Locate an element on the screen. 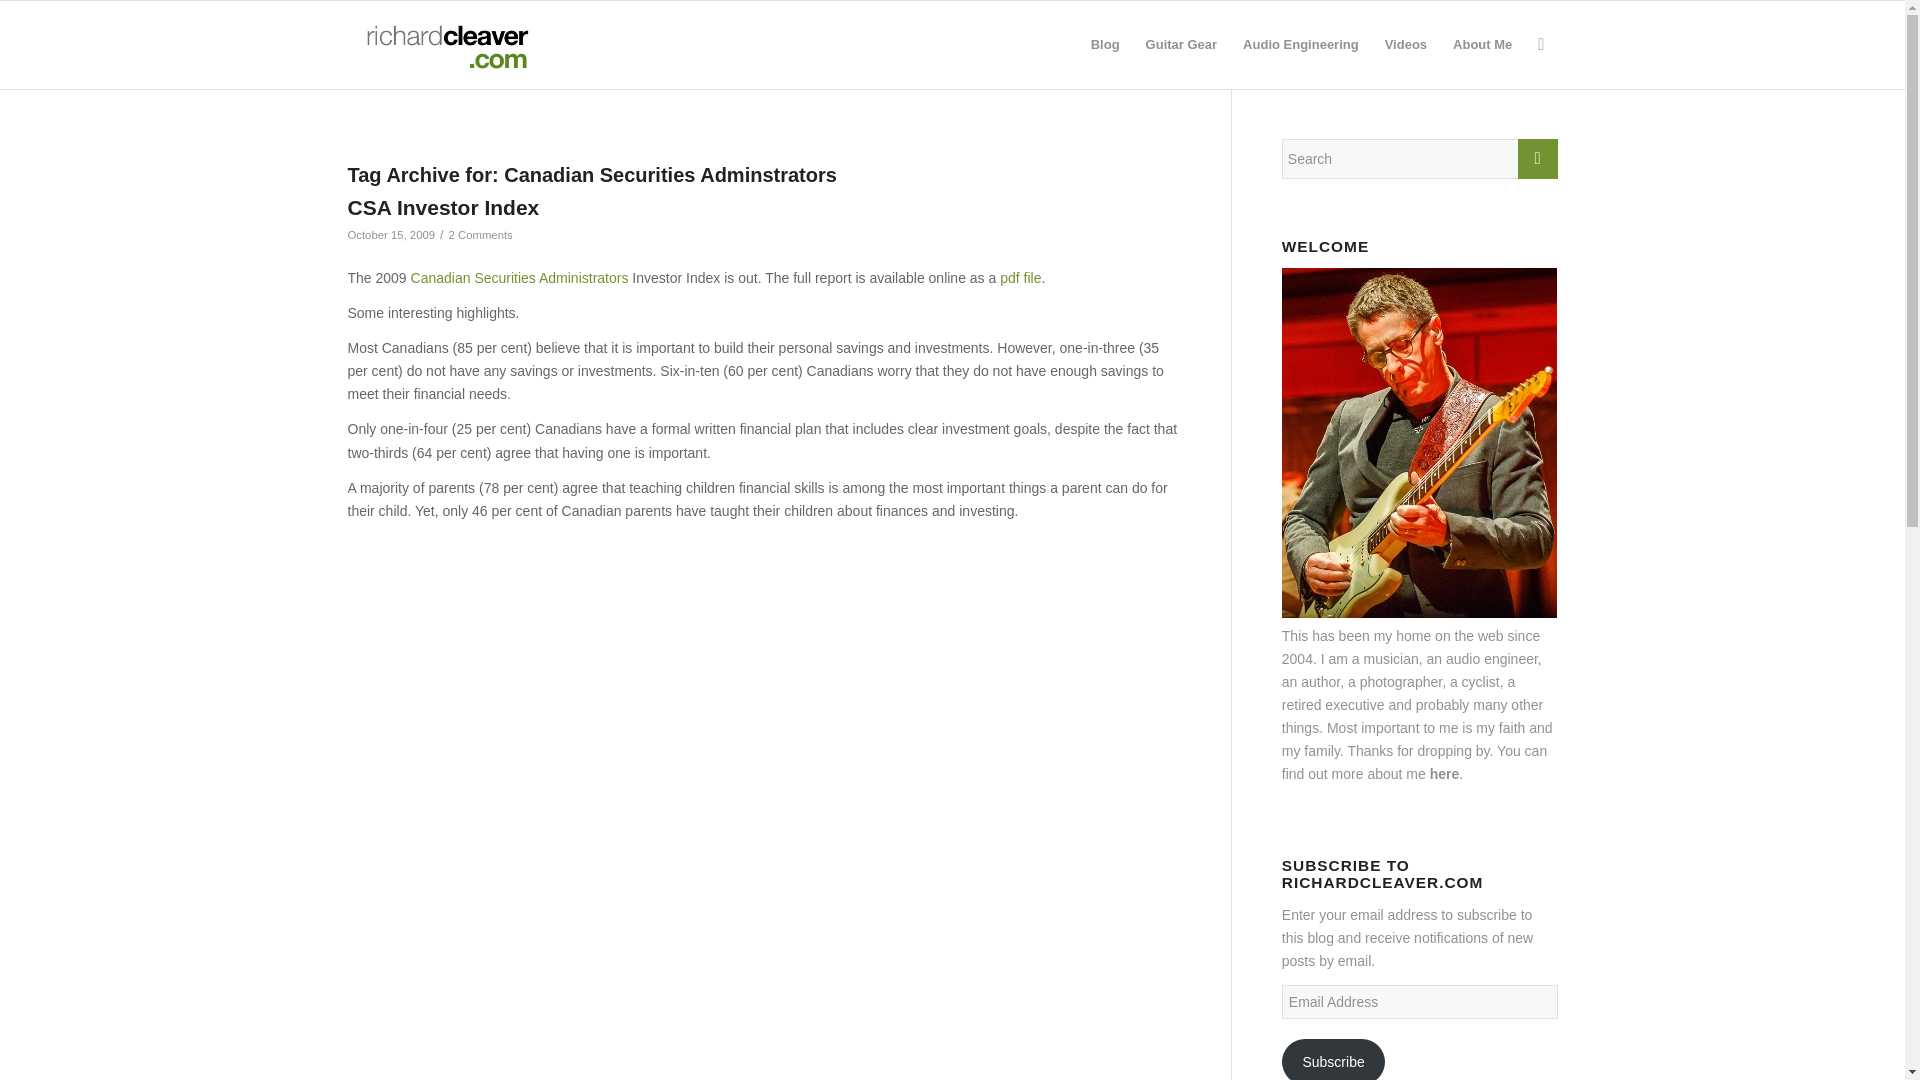 The image size is (1920, 1080). Canadian Securities Administrators is located at coordinates (520, 278).